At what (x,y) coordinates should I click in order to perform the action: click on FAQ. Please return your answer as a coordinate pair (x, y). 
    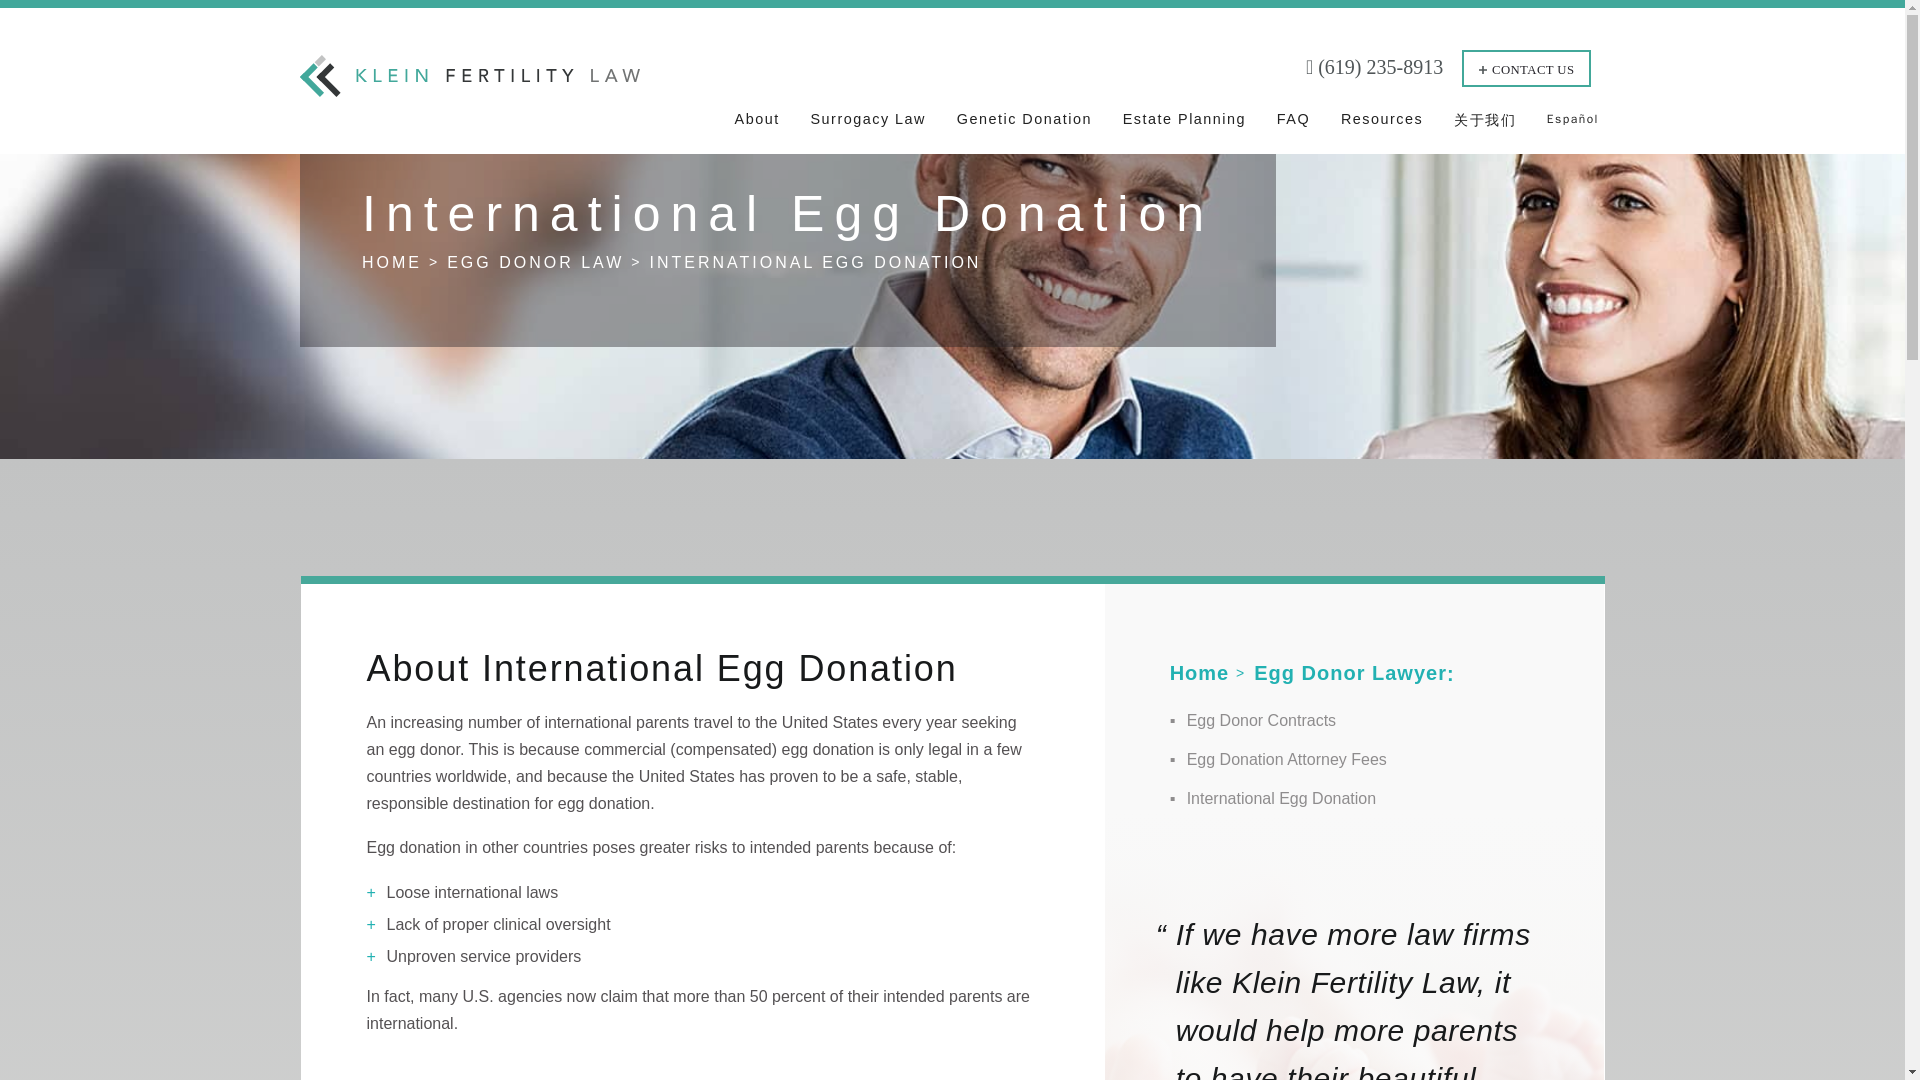
    Looking at the image, I should click on (1292, 126).